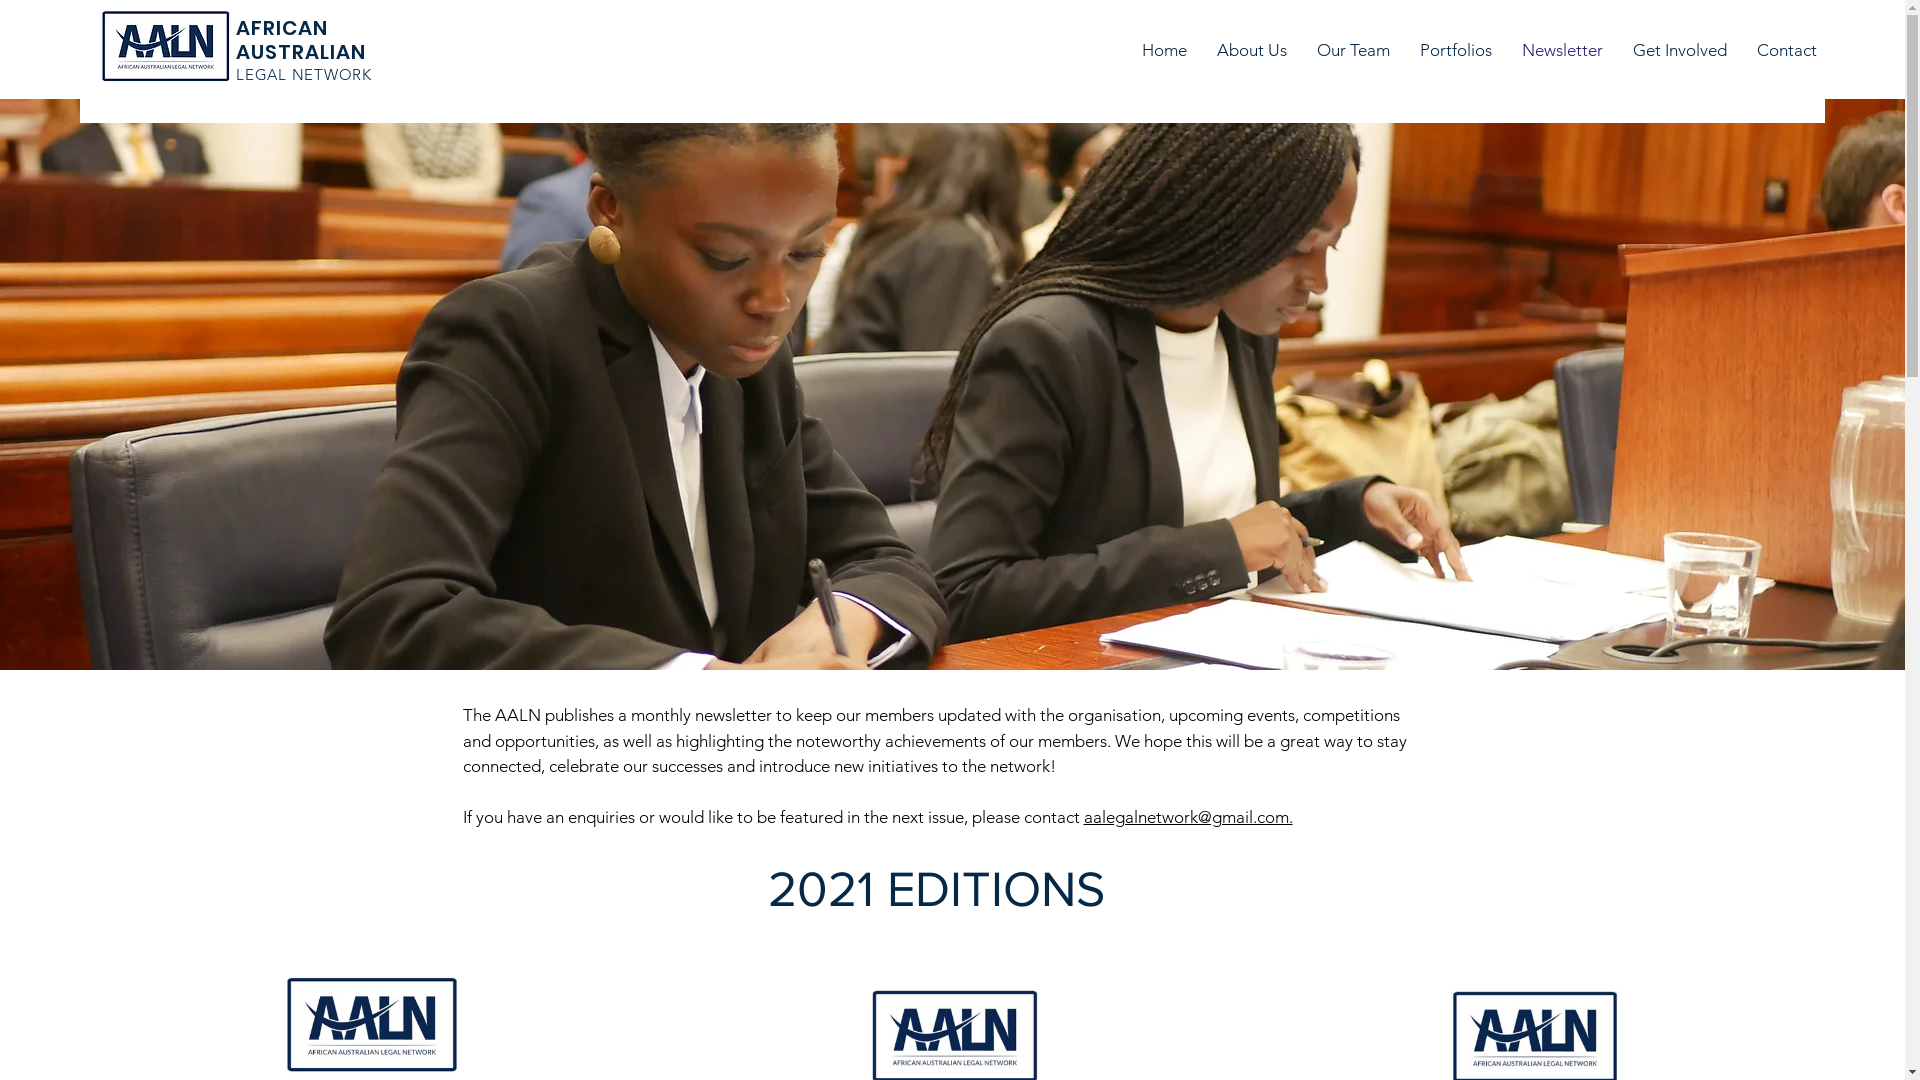 The width and height of the screenshot is (1920, 1080). I want to click on Our Team, so click(1354, 50).